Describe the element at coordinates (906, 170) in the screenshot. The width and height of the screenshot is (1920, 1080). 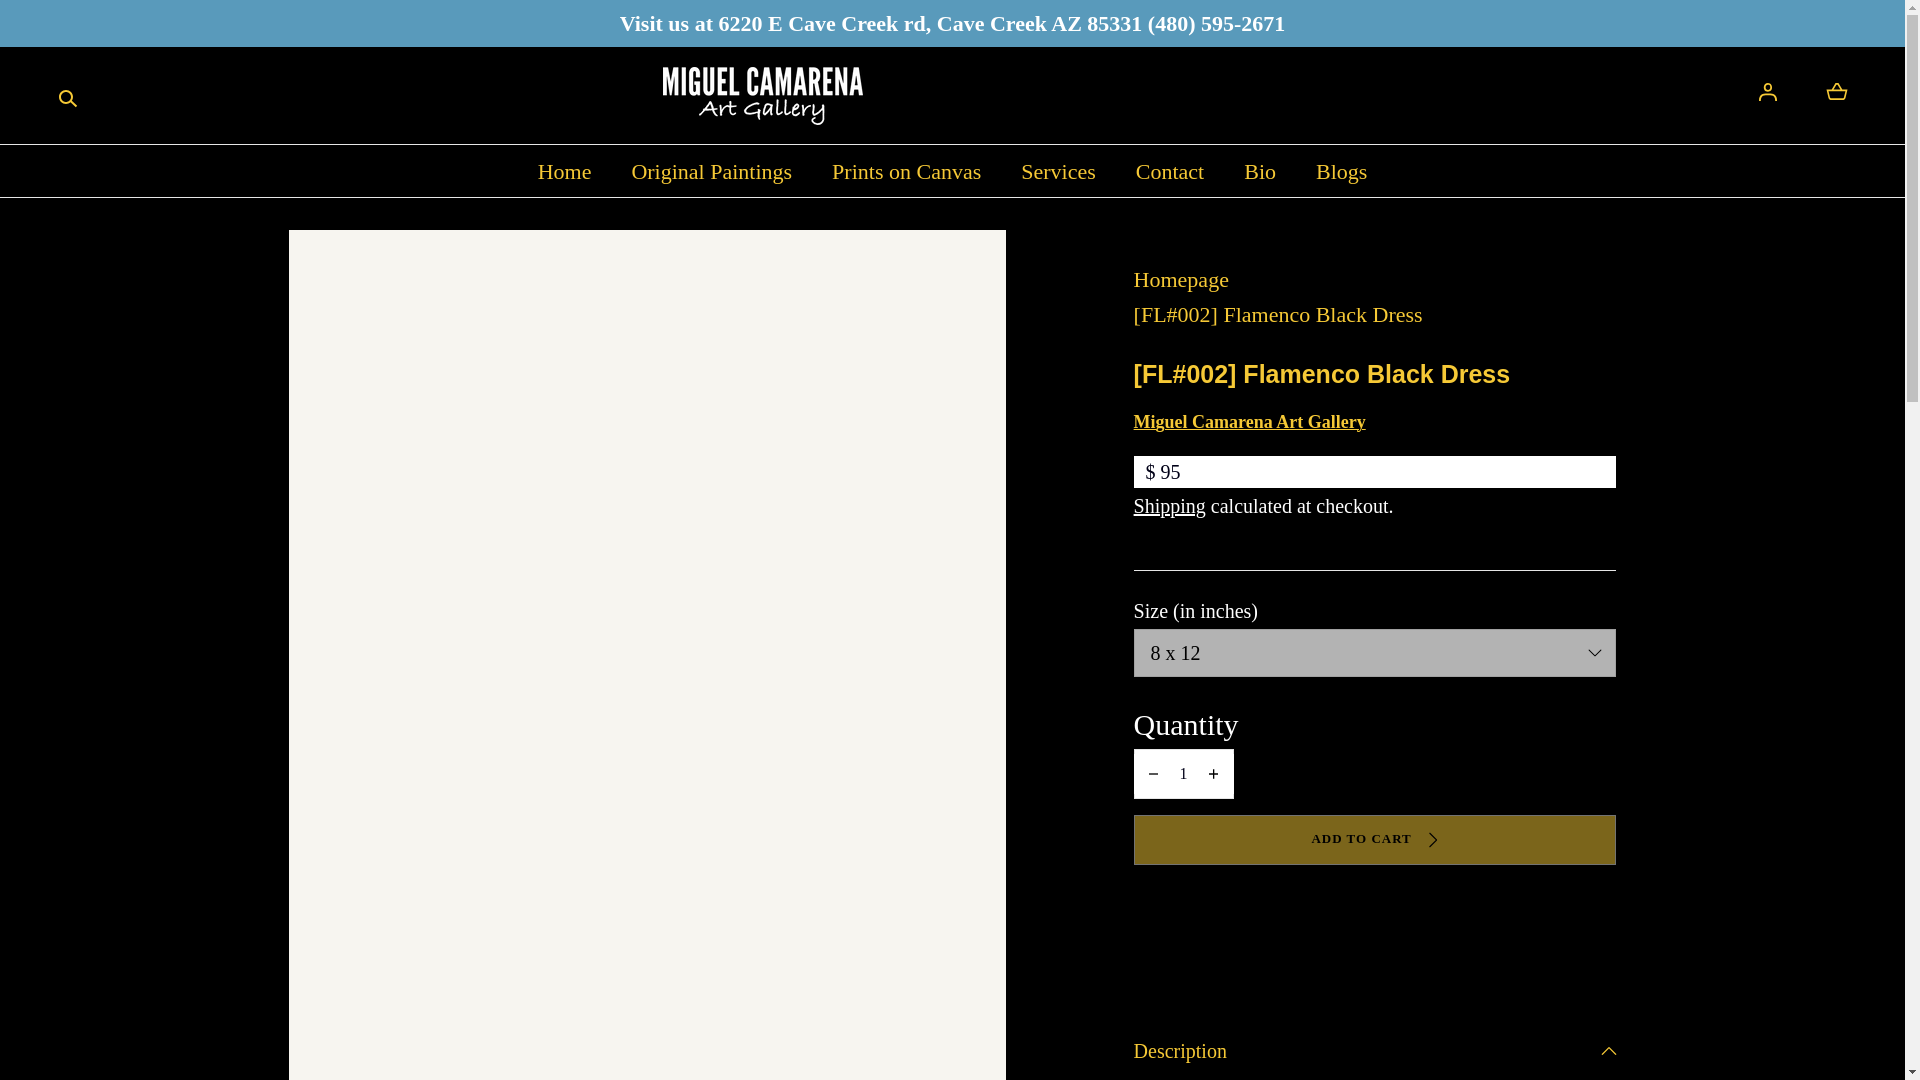
I see `Prints on Canvas` at that location.